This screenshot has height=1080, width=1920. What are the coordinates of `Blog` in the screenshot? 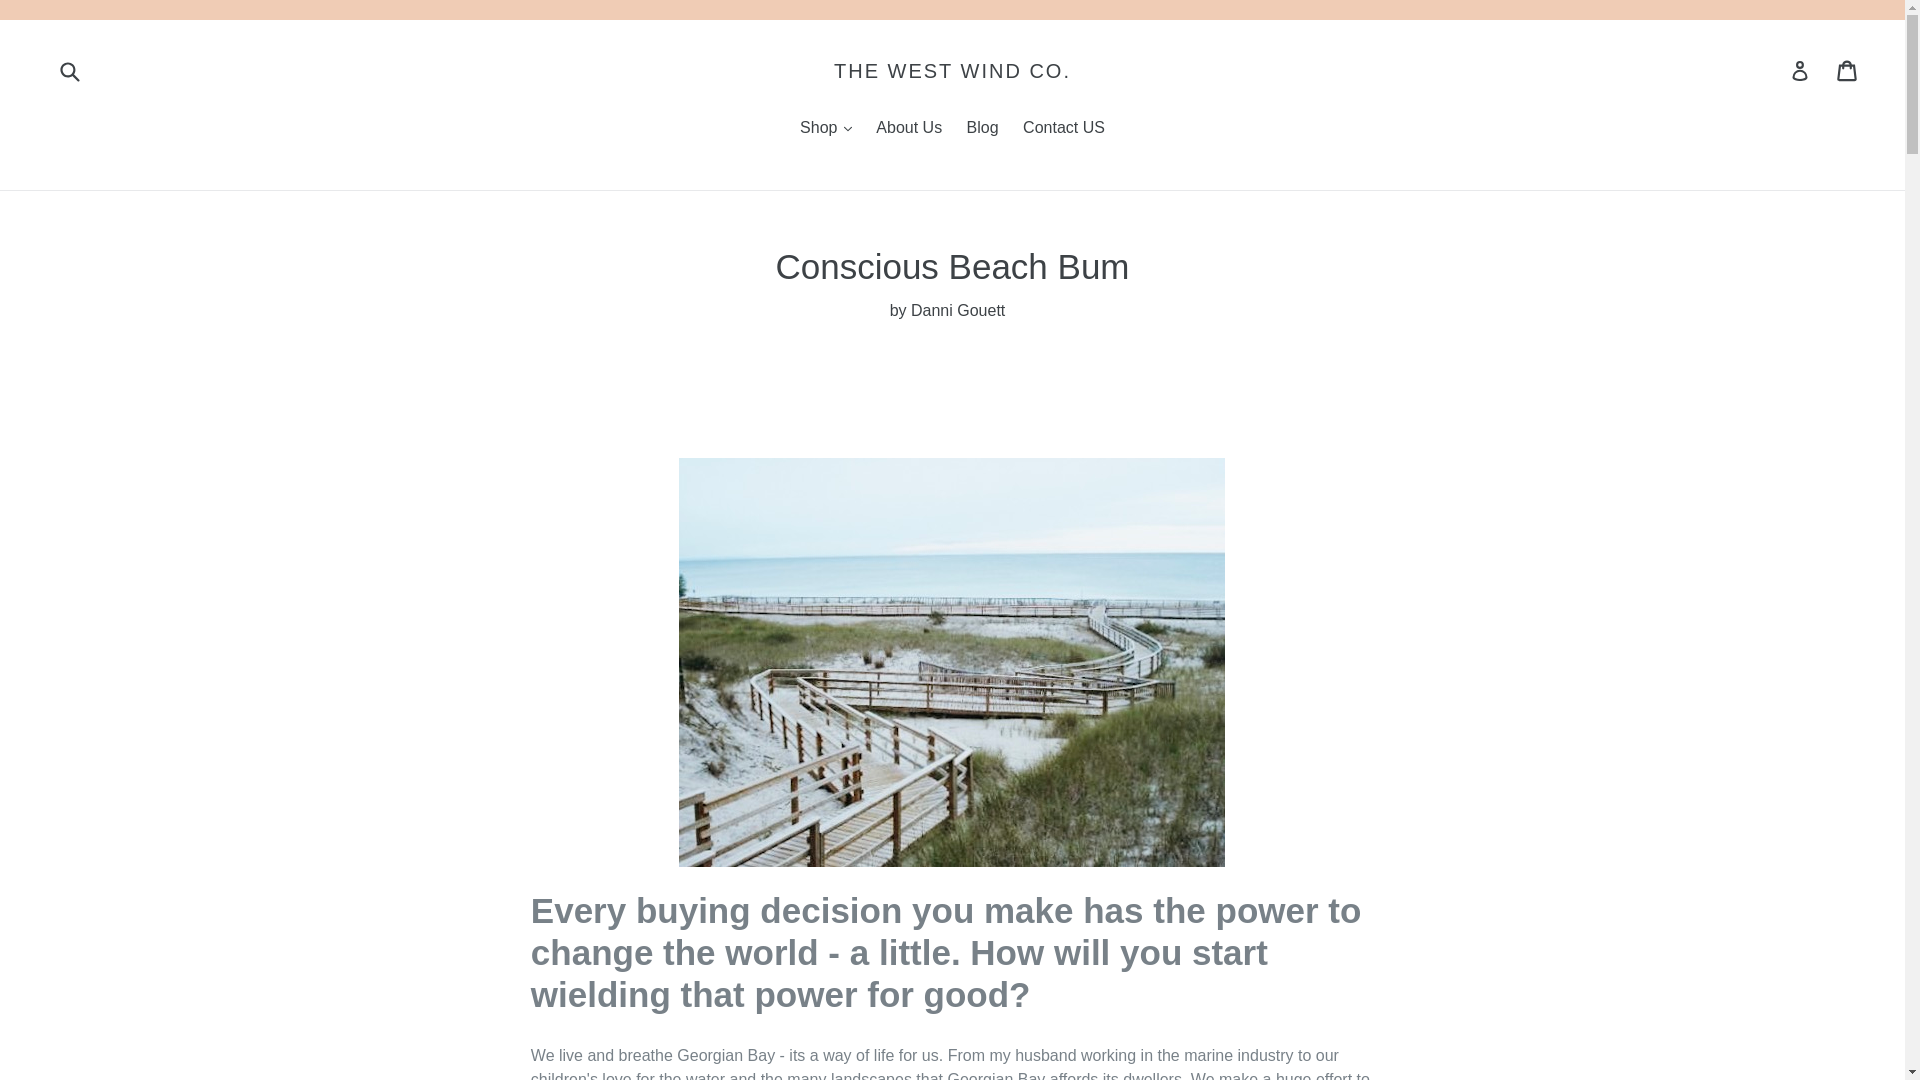 It's located at (982, 128).